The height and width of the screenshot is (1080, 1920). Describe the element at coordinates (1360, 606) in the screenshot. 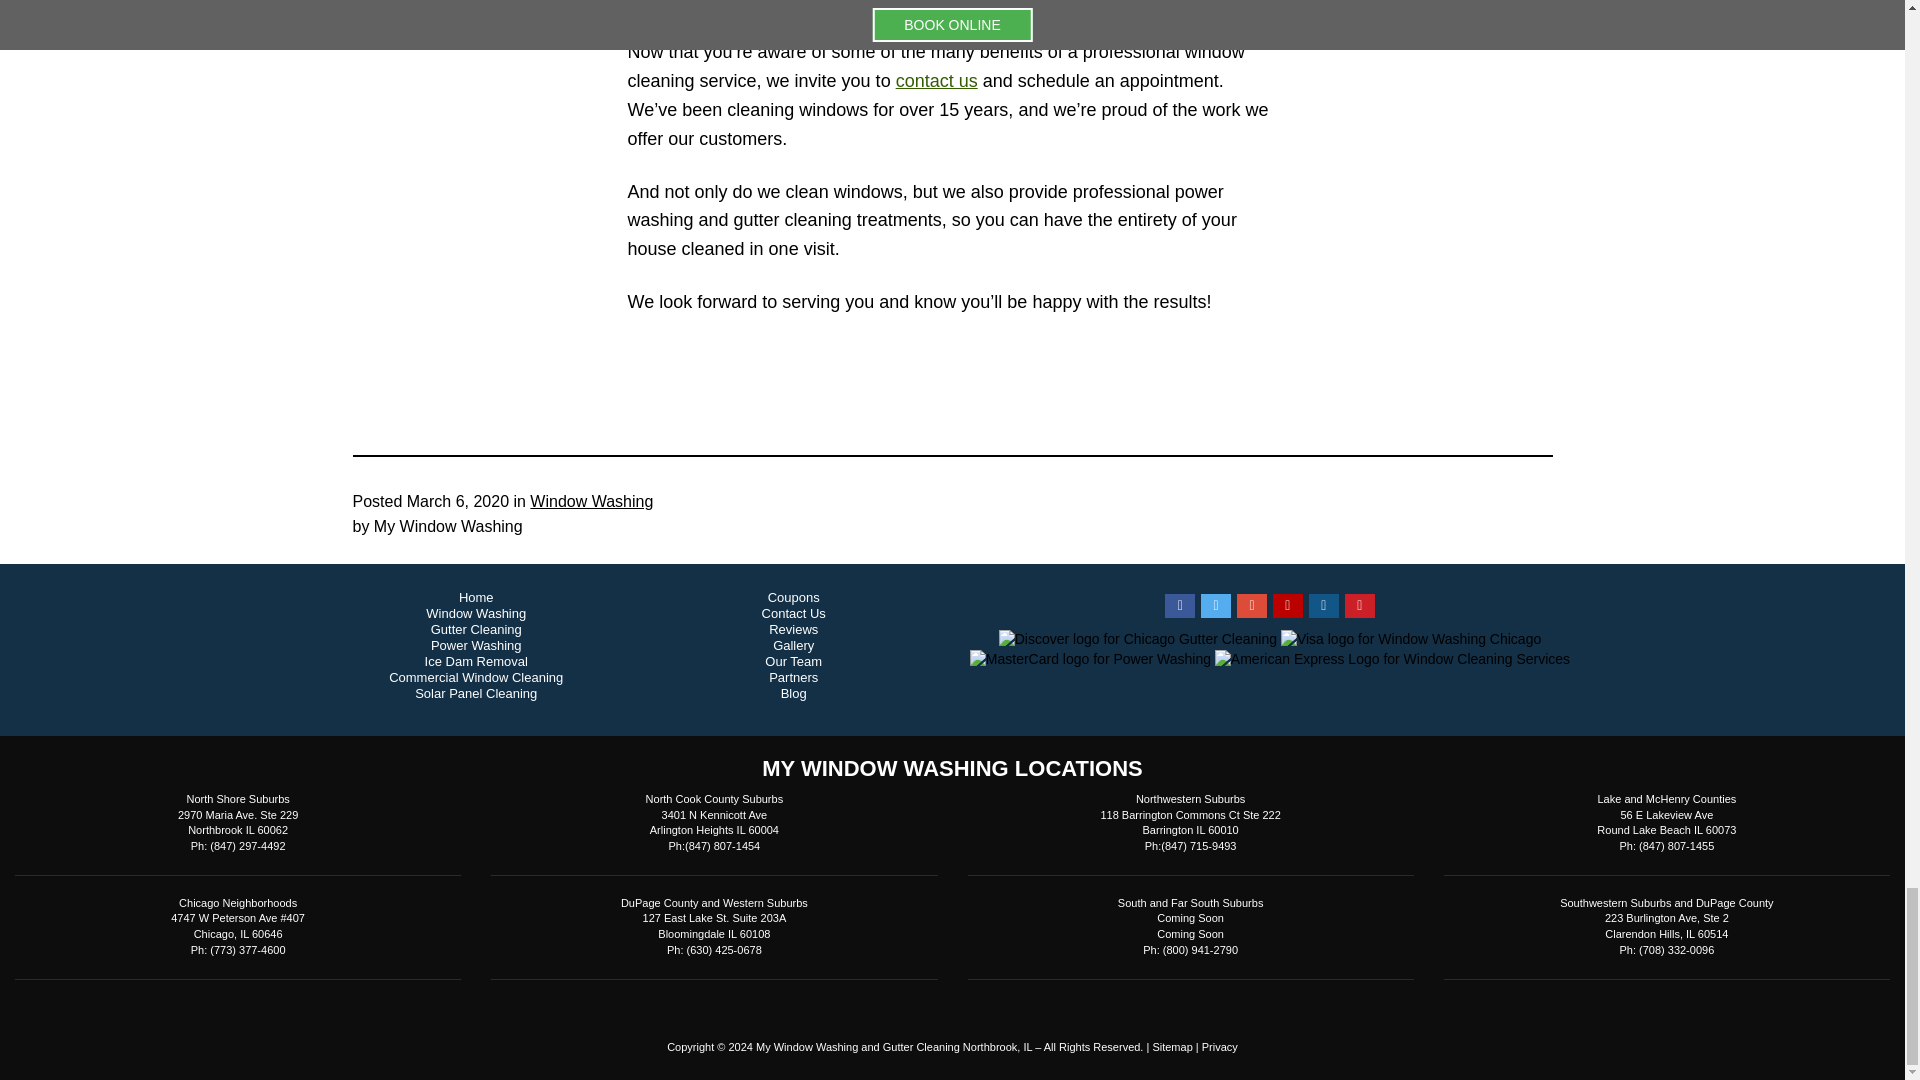

I see `Tag Images on Pinterest` at that location.